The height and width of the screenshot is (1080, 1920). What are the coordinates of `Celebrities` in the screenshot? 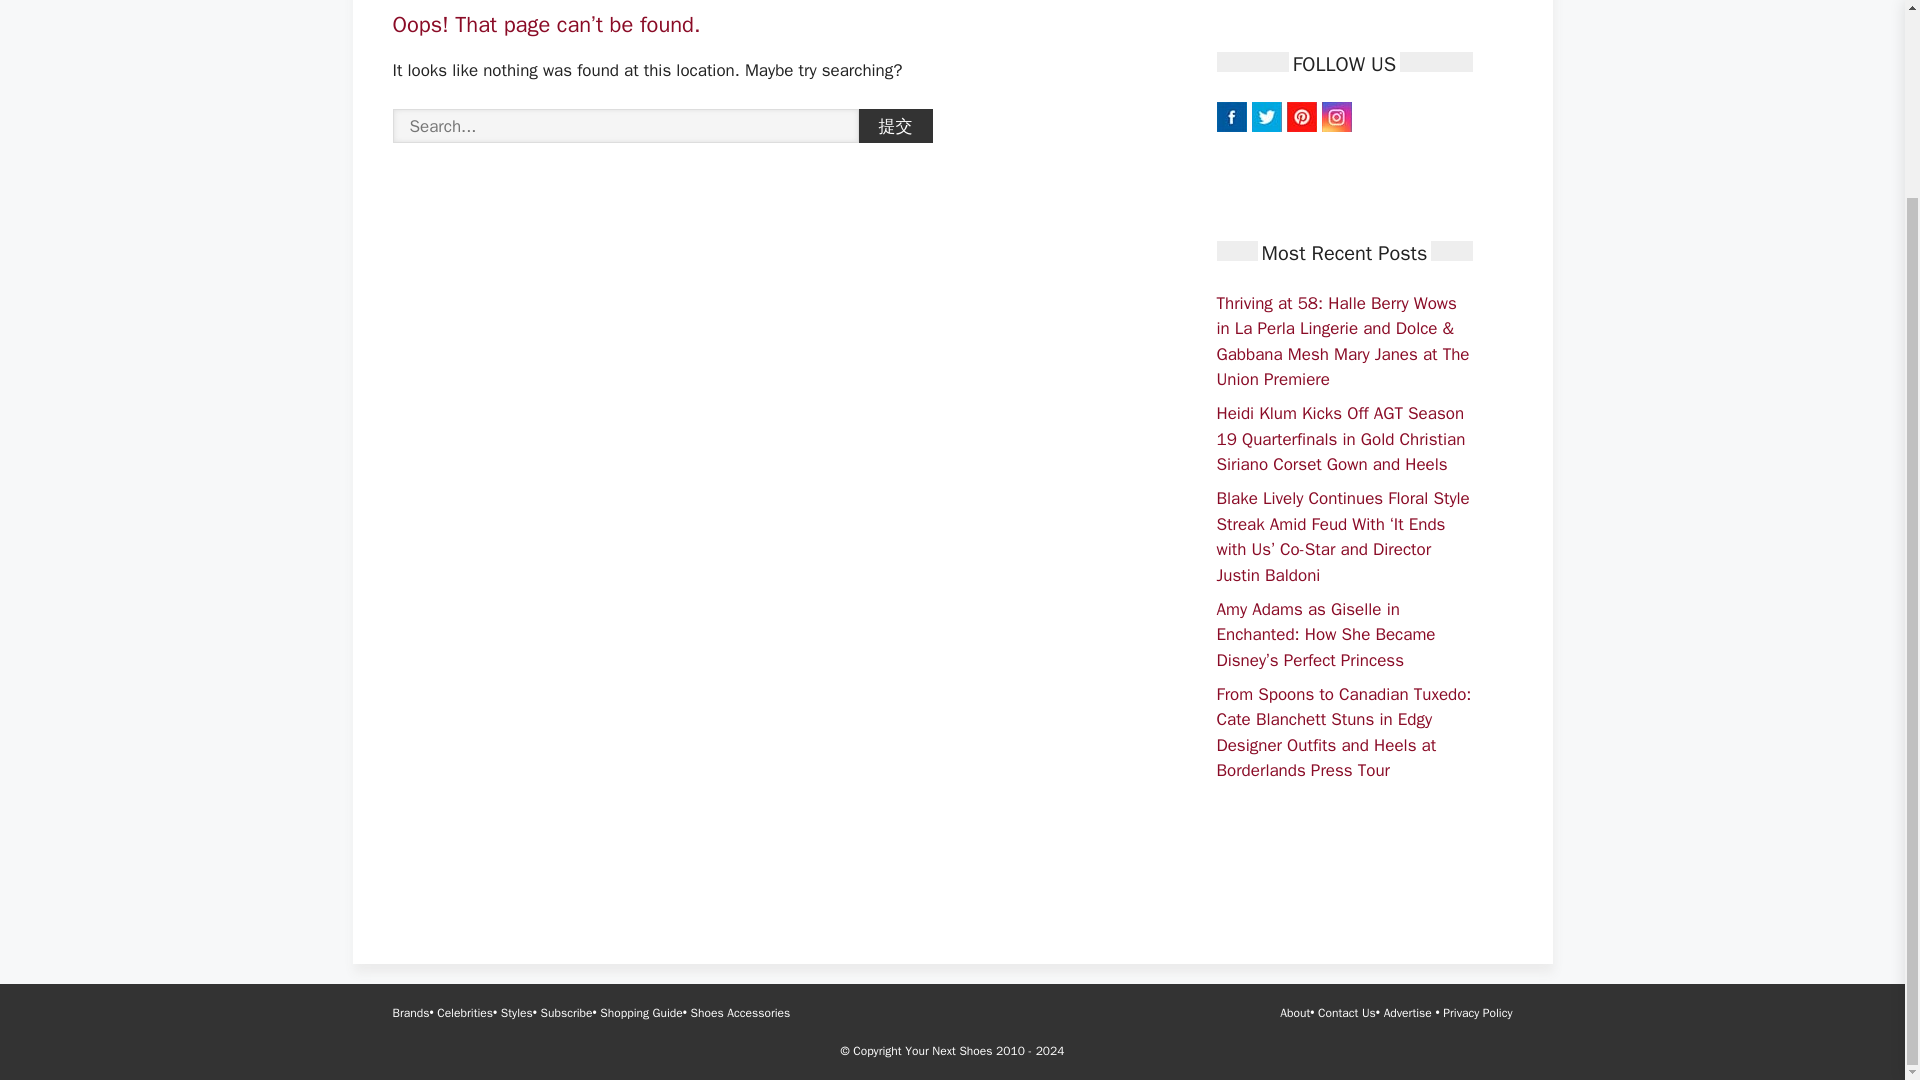 It's located at (465, 1012).